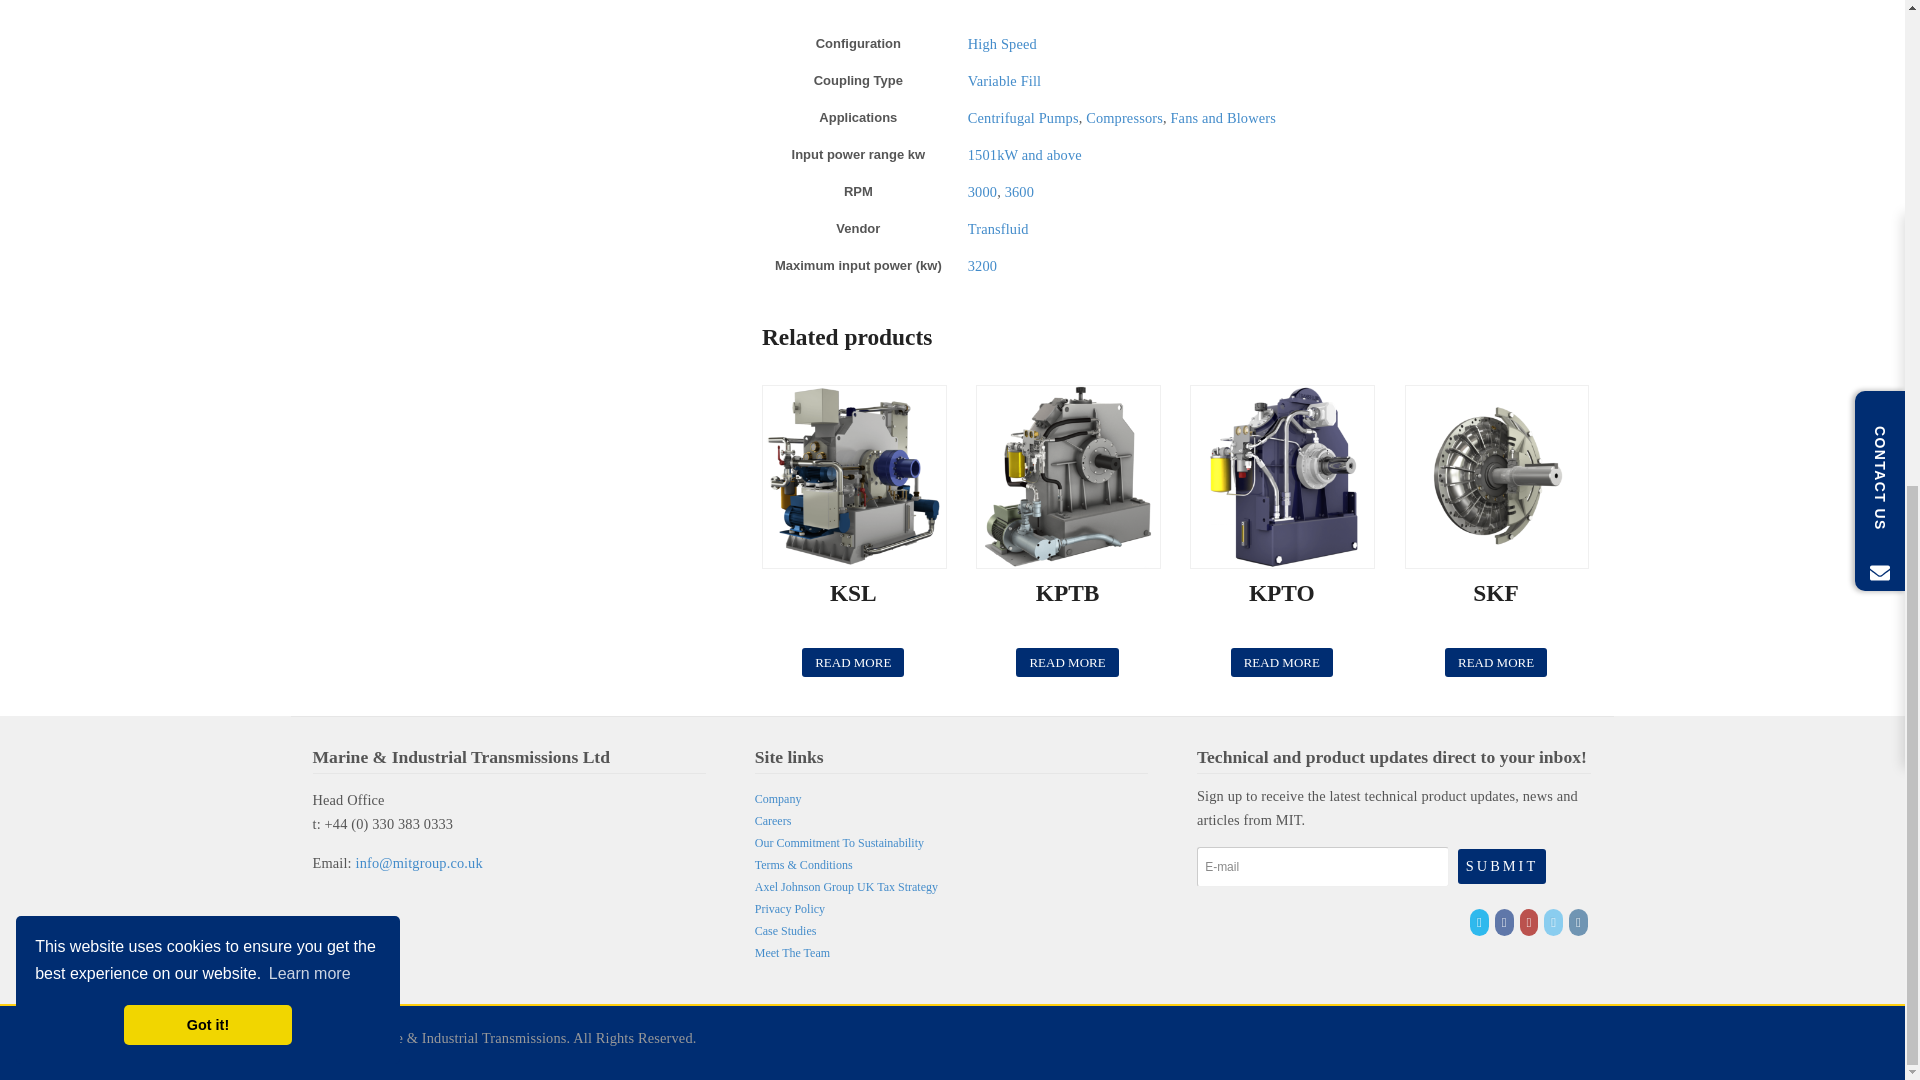  I want to click on Instagram, so click(1578, 922).